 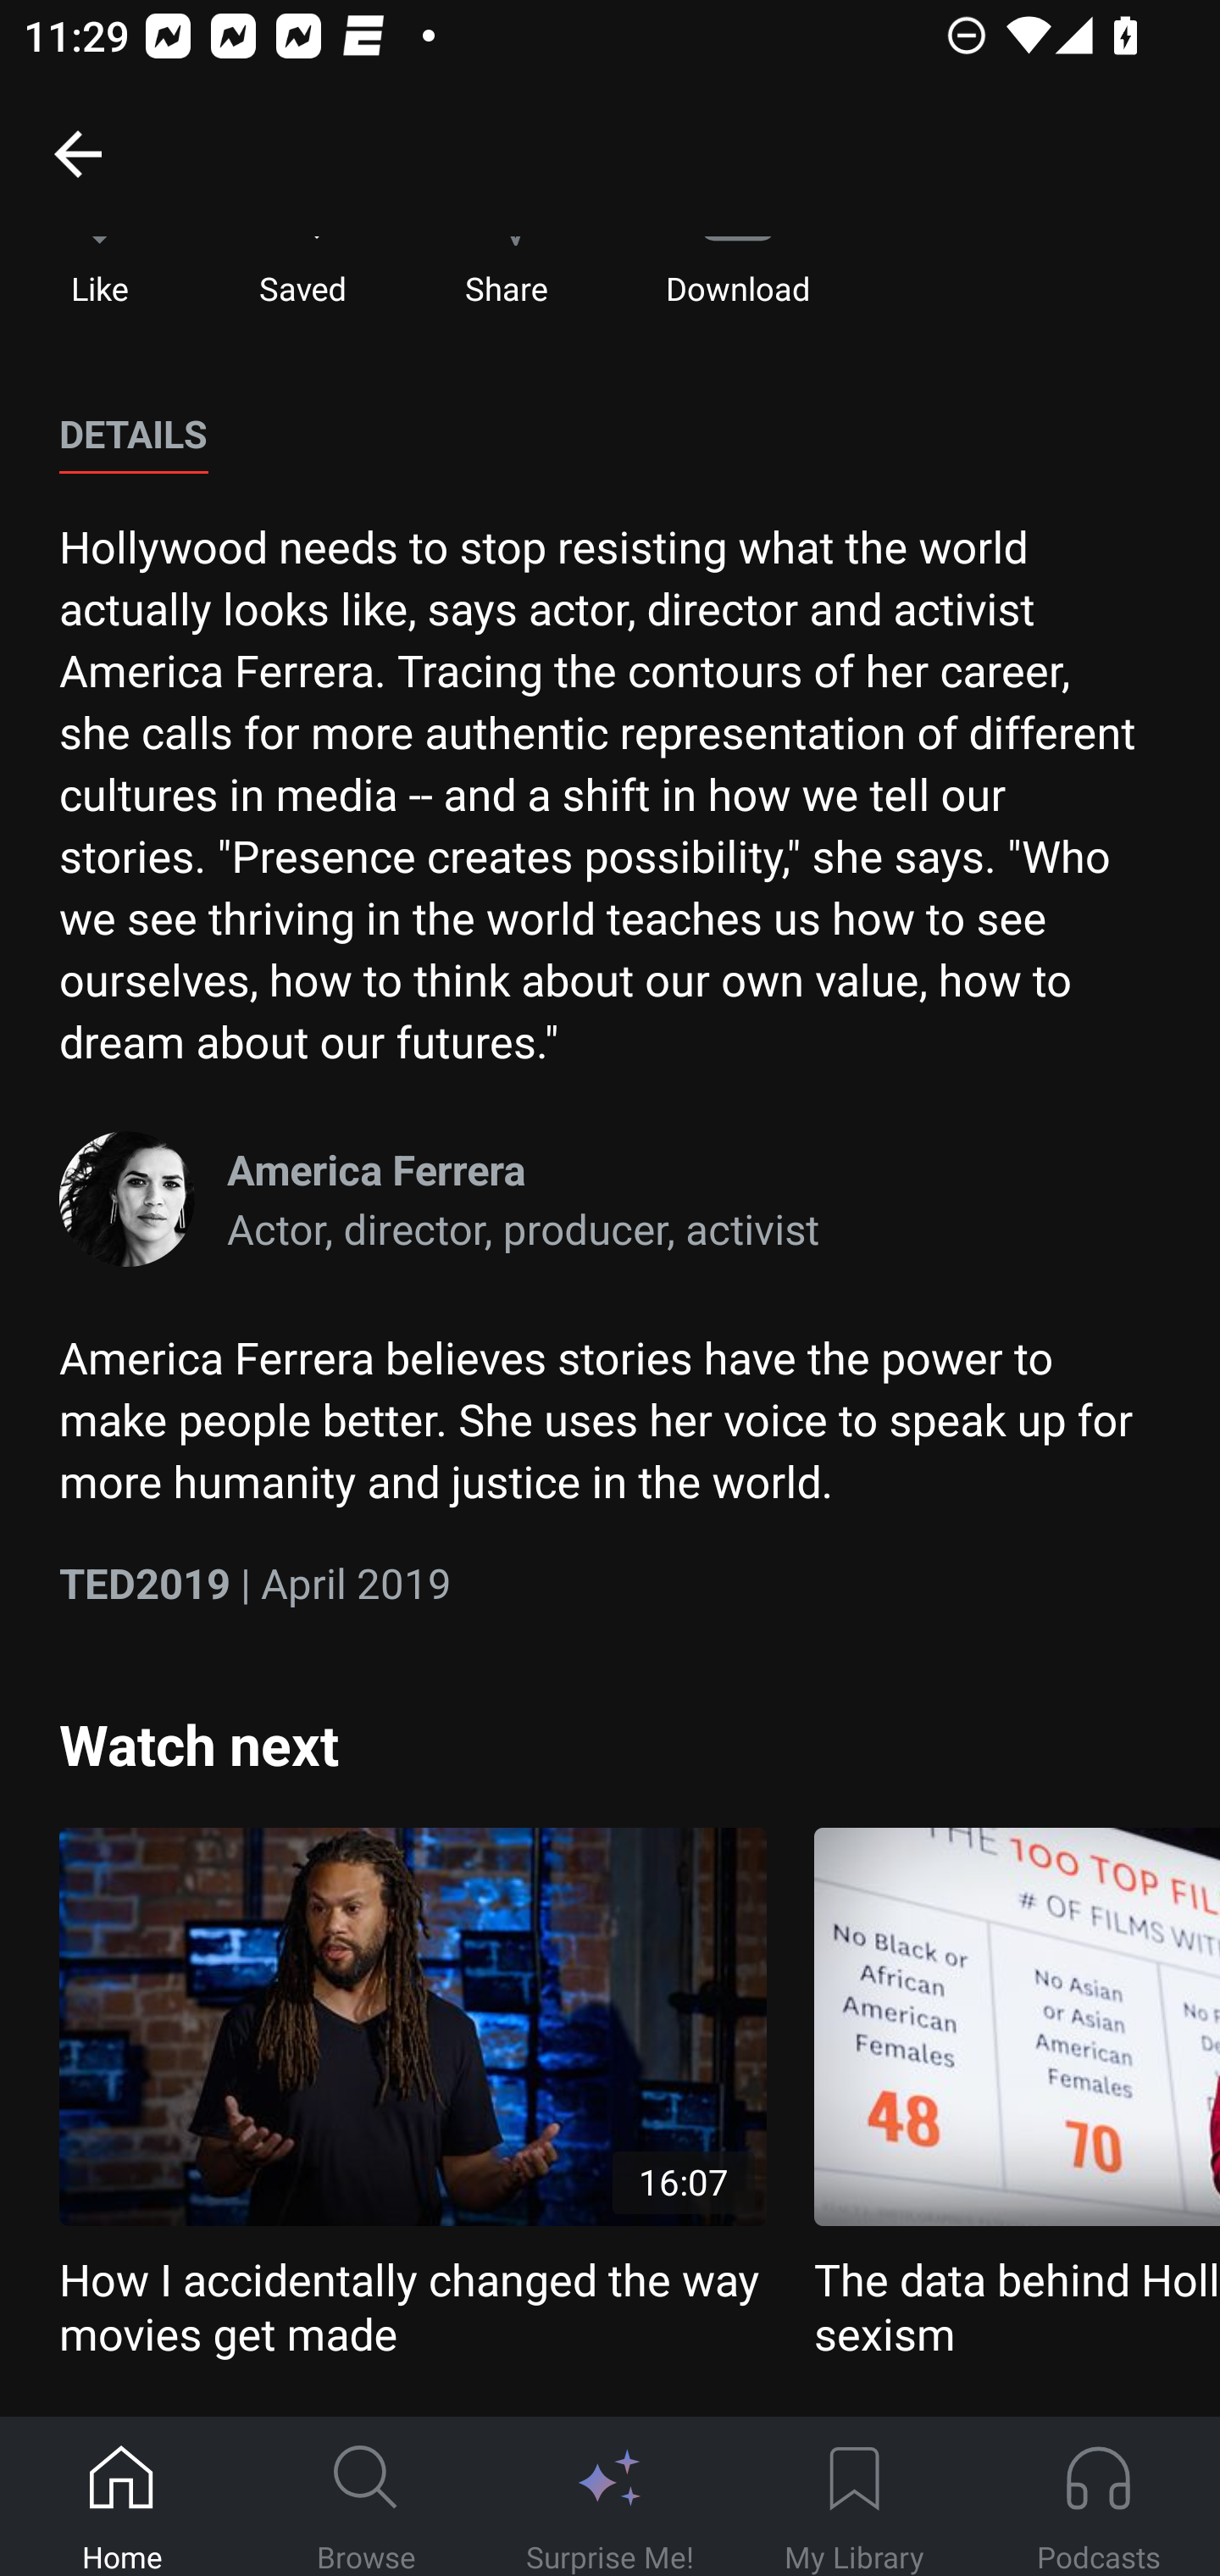 I want to click on Surprise Me!, so click(x=610, y=2497).